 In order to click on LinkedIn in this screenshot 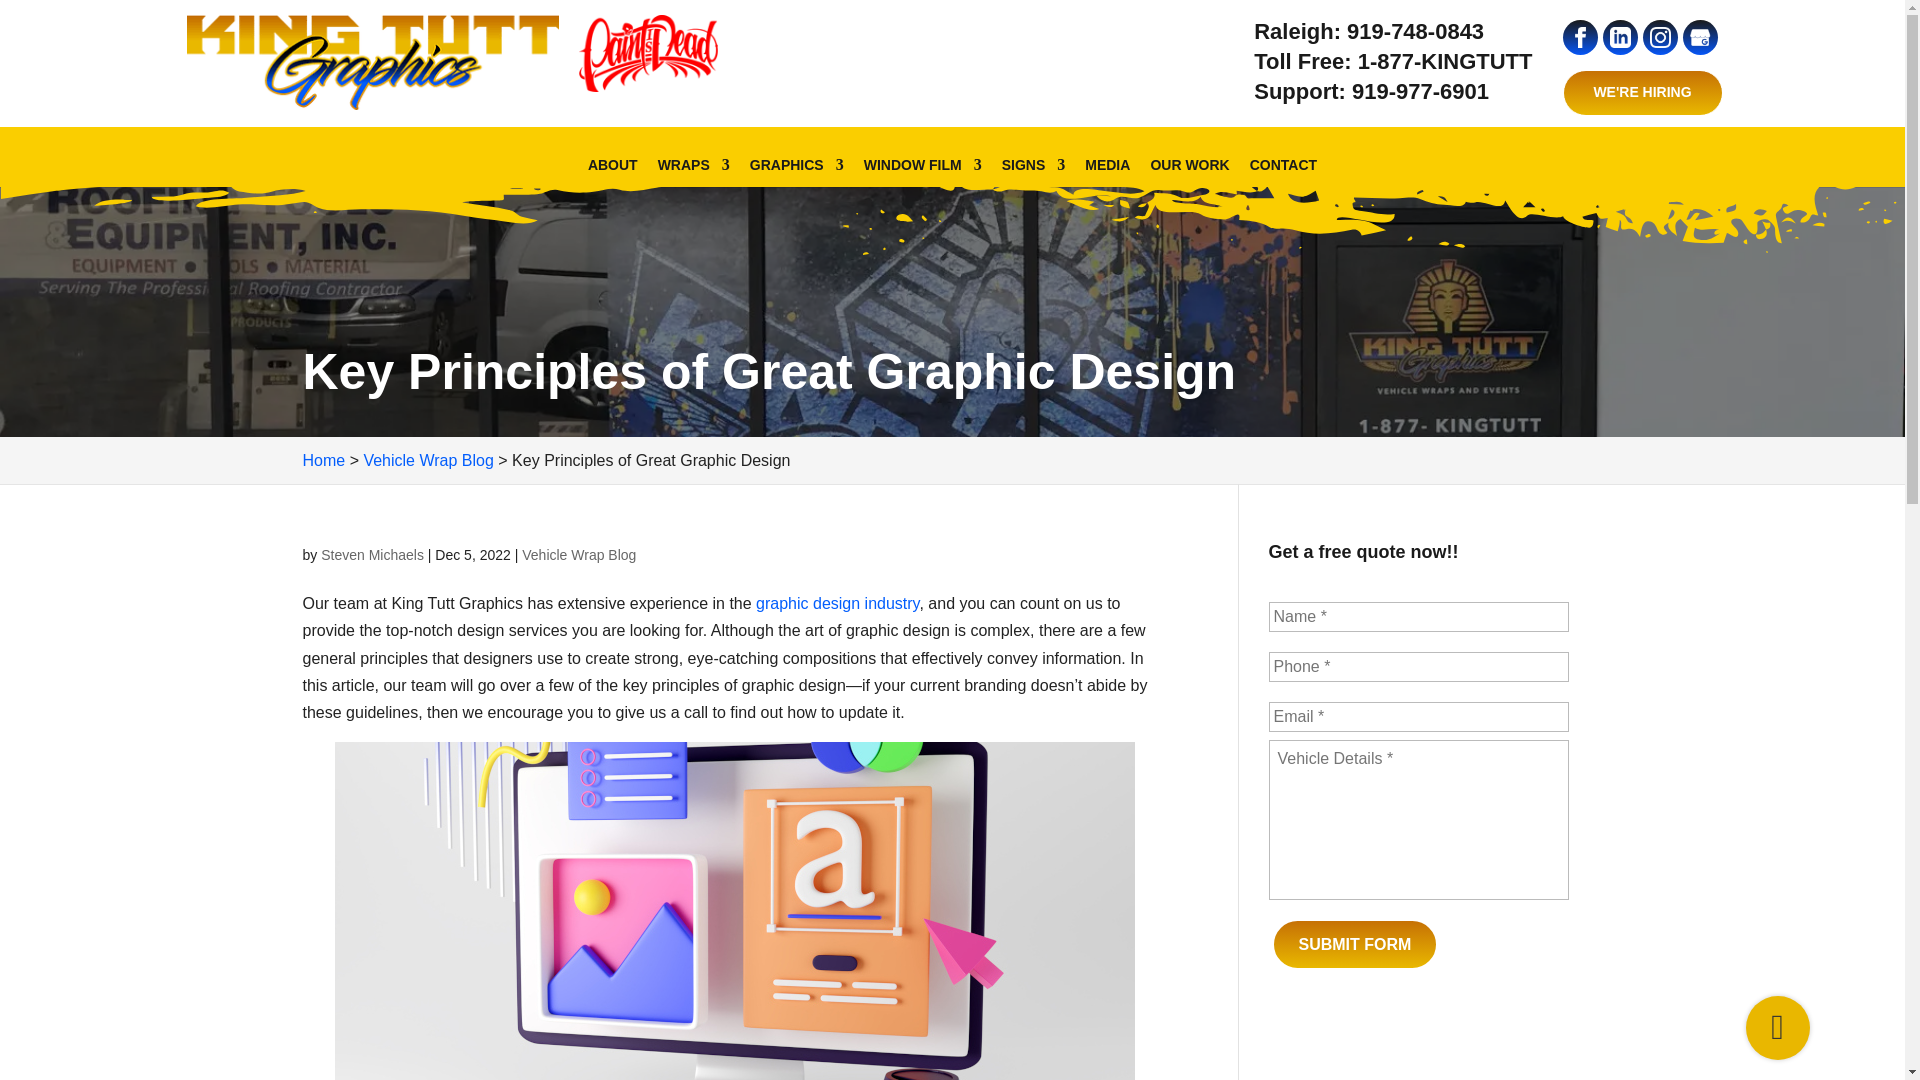, I will do `click(1619, 38)`.